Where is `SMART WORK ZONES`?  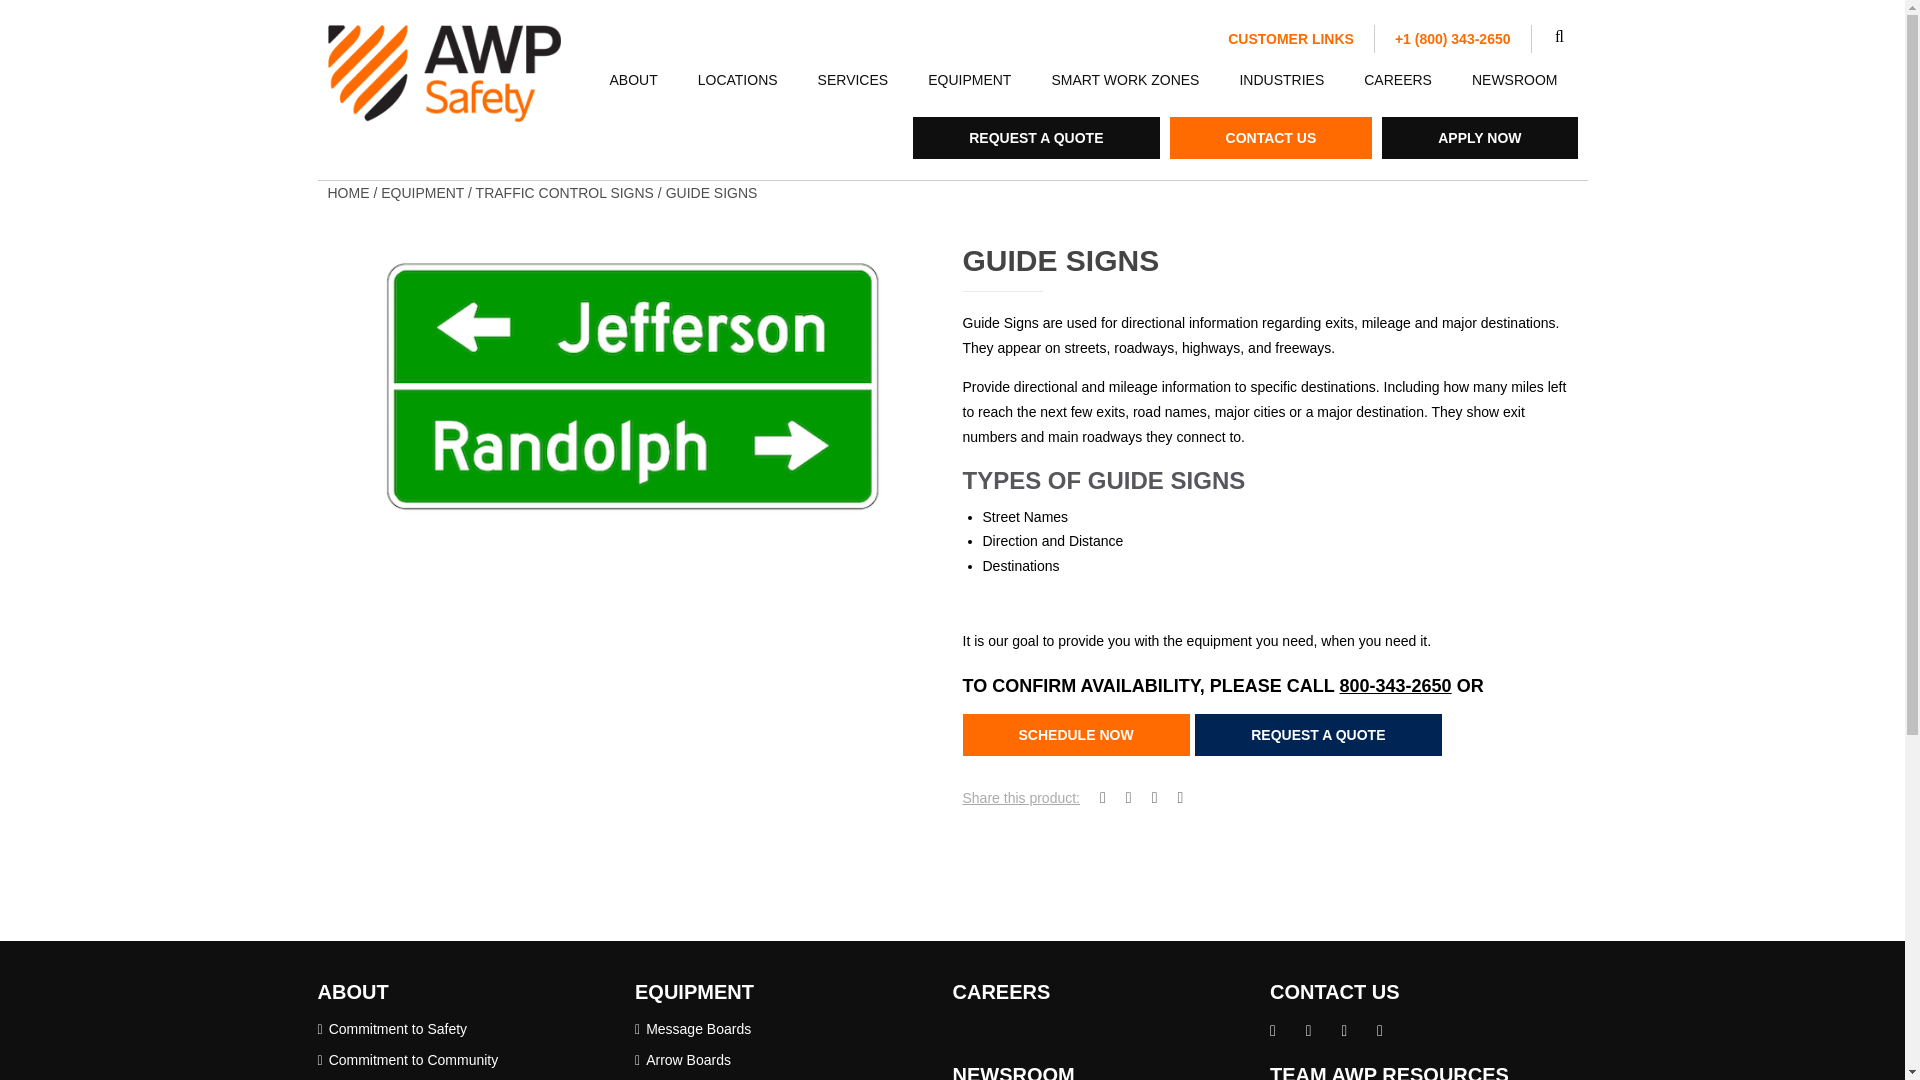 SMART WORK ZONES is located at coordinates (1125, 79).